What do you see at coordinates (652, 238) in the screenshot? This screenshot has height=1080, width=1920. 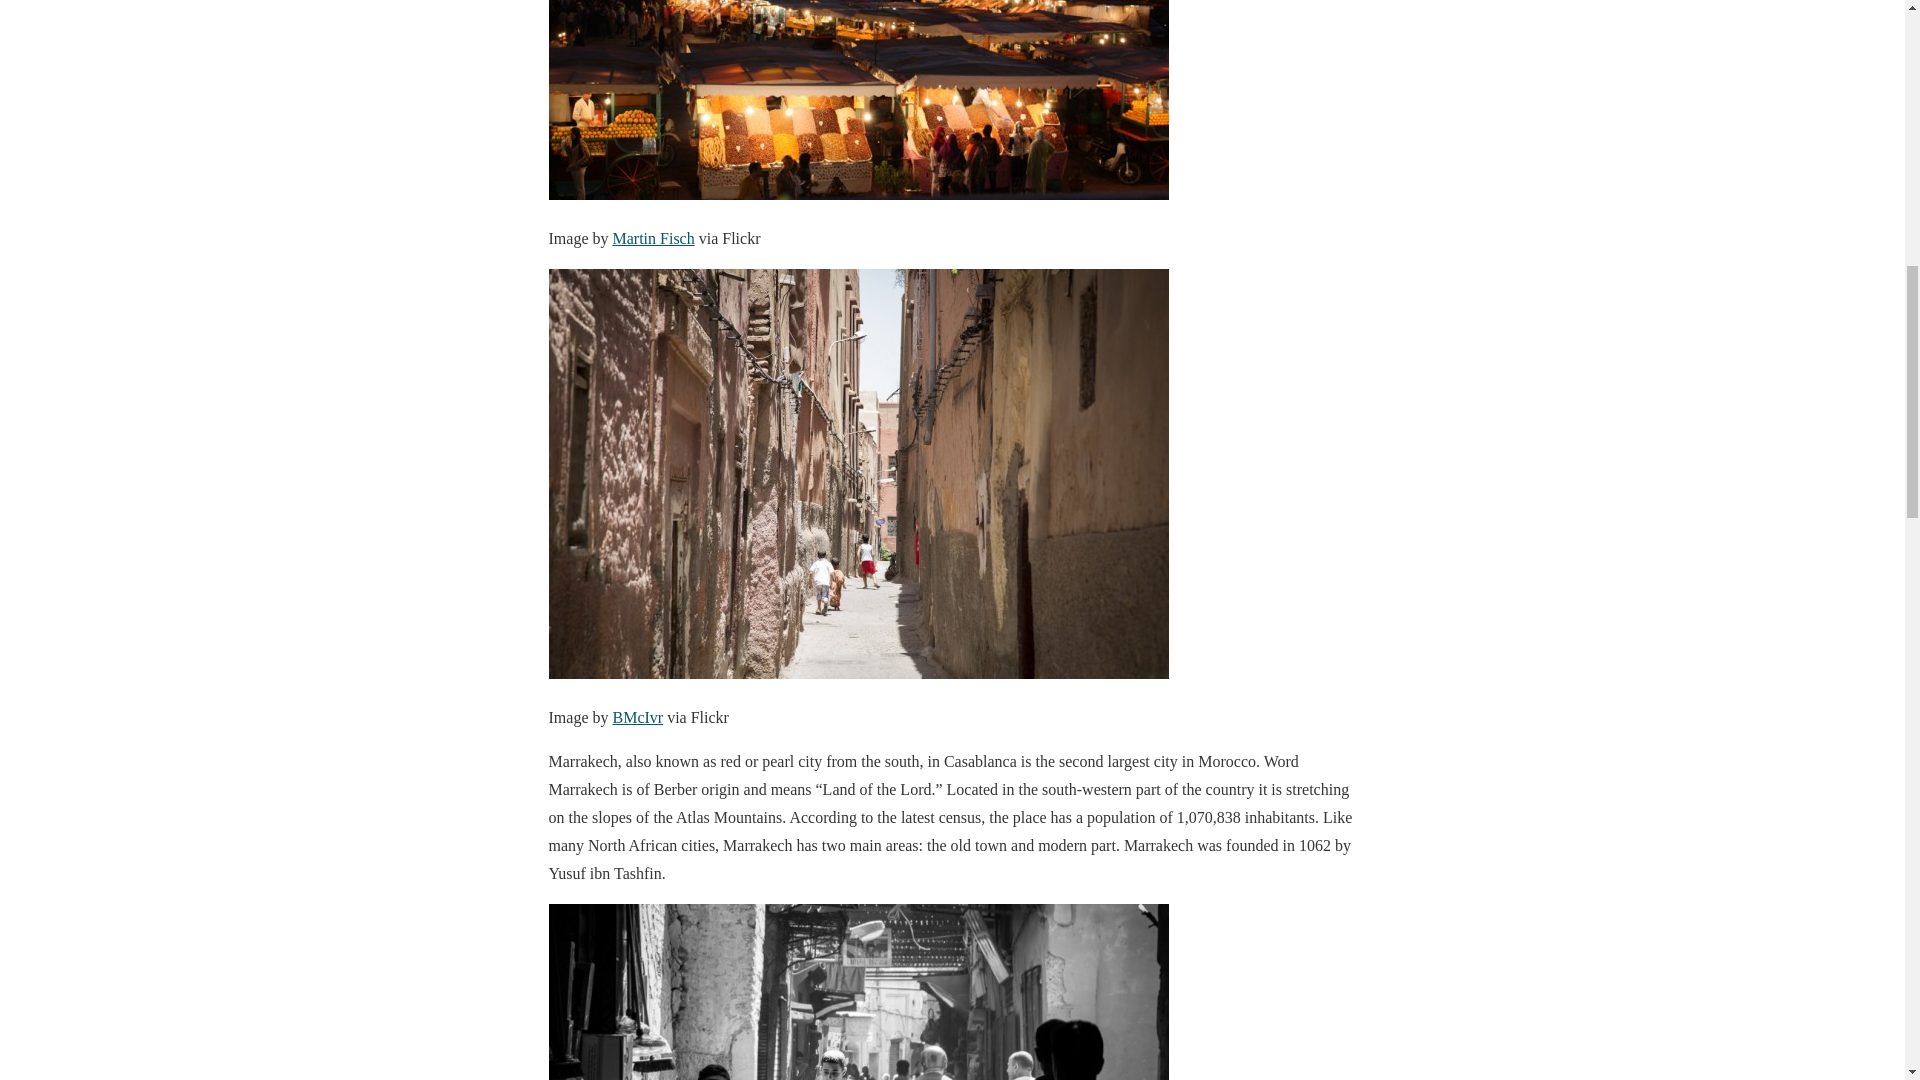 I see `Go to Martin Fisch's photostream` at bounding box center [652, 238].